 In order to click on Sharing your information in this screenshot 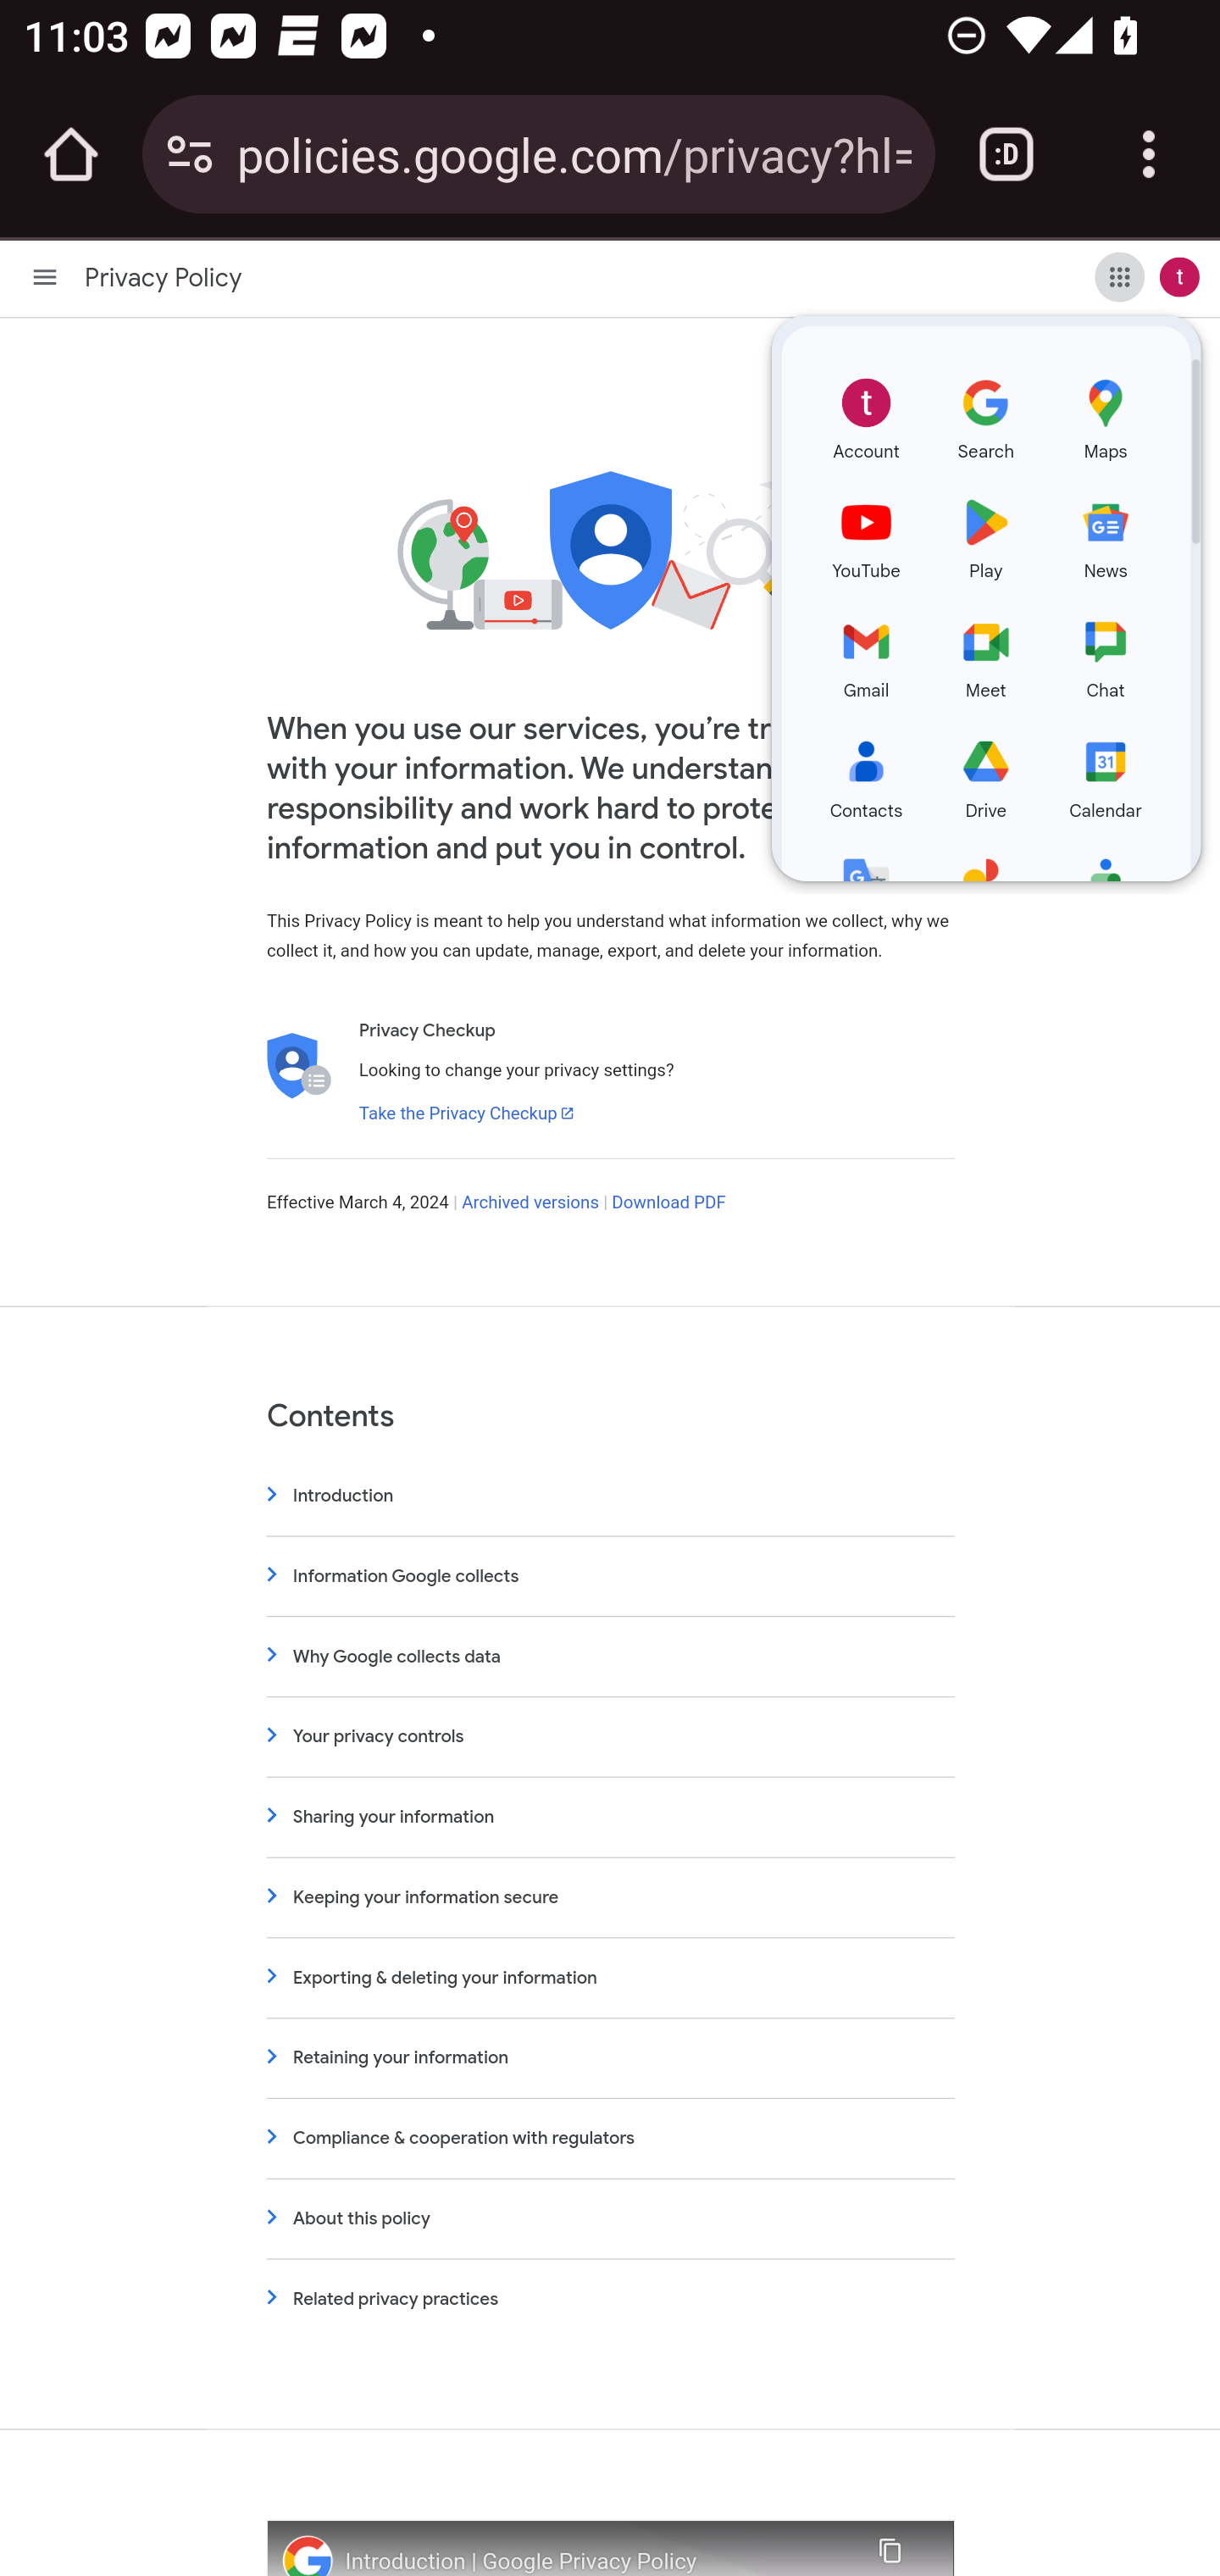, I will do `click(610, 1817)`.